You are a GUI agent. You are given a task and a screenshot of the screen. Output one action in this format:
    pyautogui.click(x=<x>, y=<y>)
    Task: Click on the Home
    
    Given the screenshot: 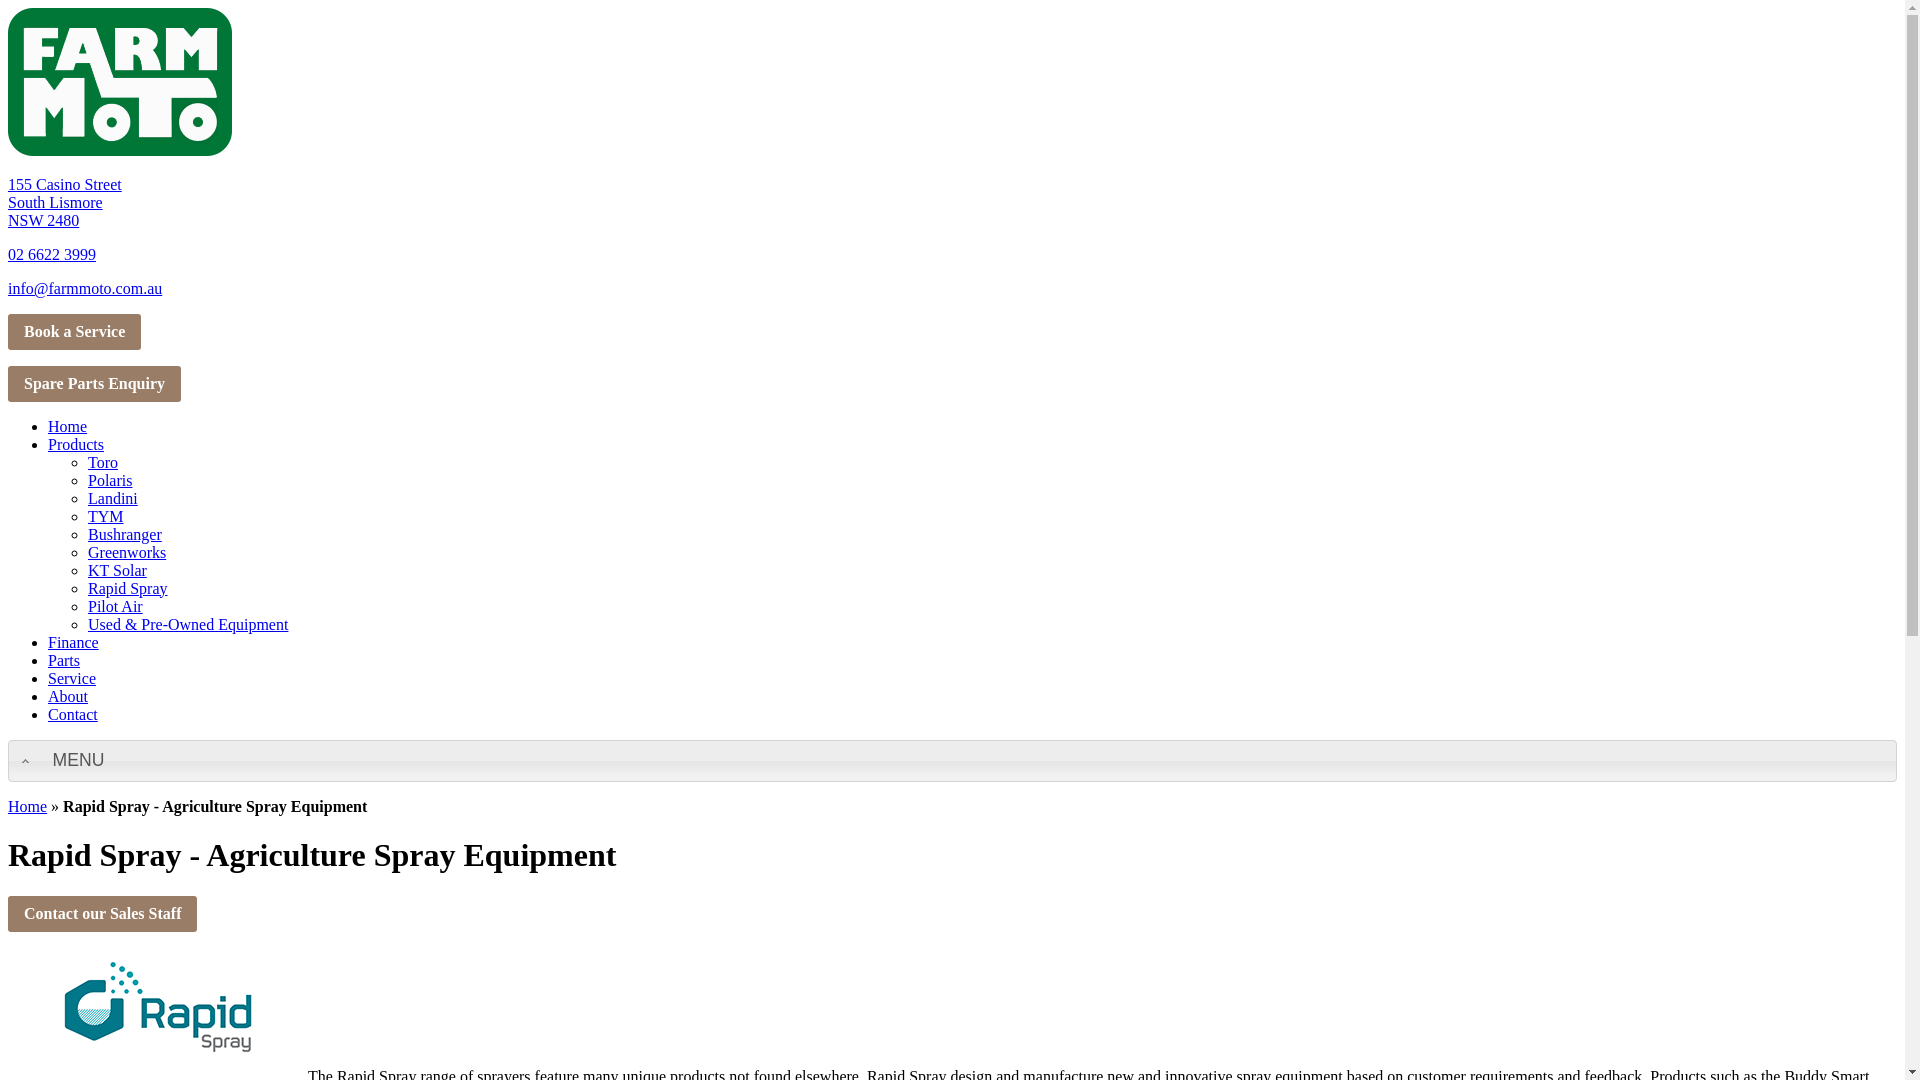 What is the action you would take?
    pyautogui.click(x=28, y=806)
    